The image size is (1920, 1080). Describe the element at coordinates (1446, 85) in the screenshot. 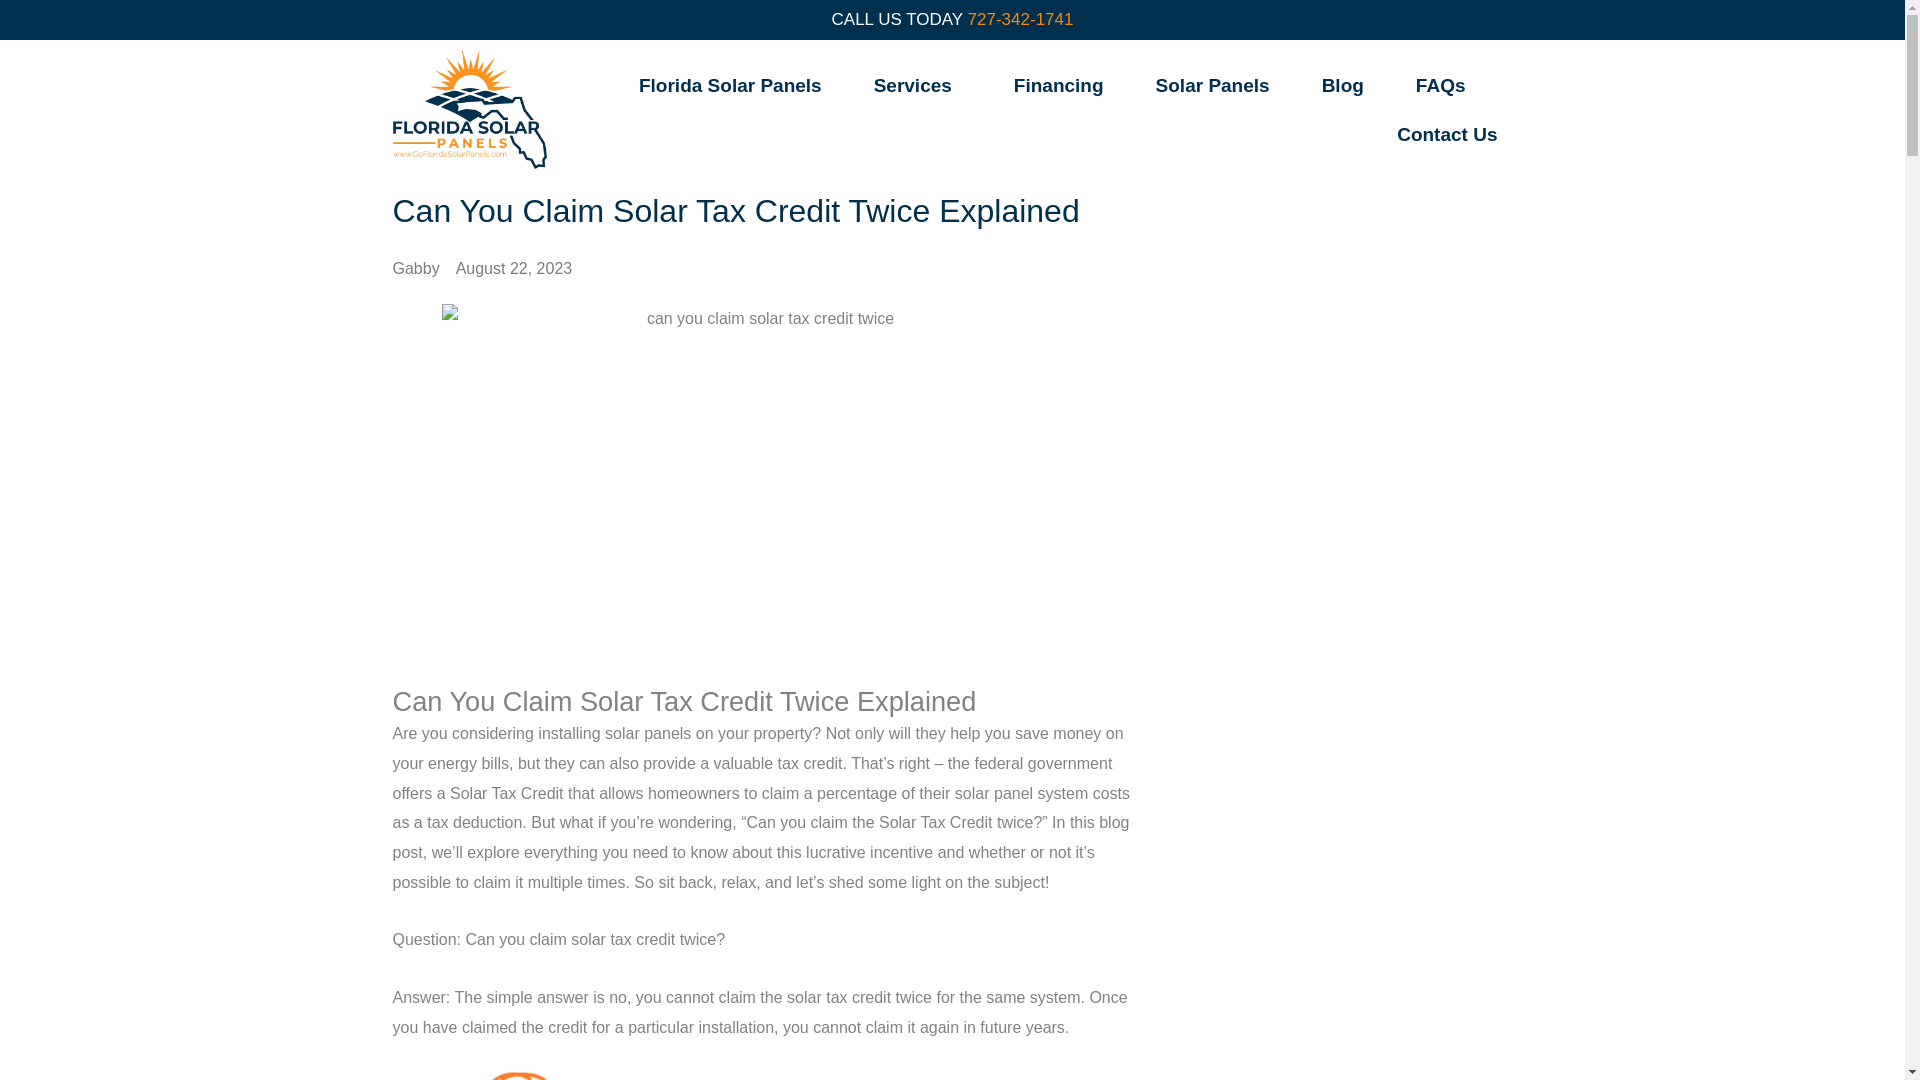

I see `FAQs` at that location.